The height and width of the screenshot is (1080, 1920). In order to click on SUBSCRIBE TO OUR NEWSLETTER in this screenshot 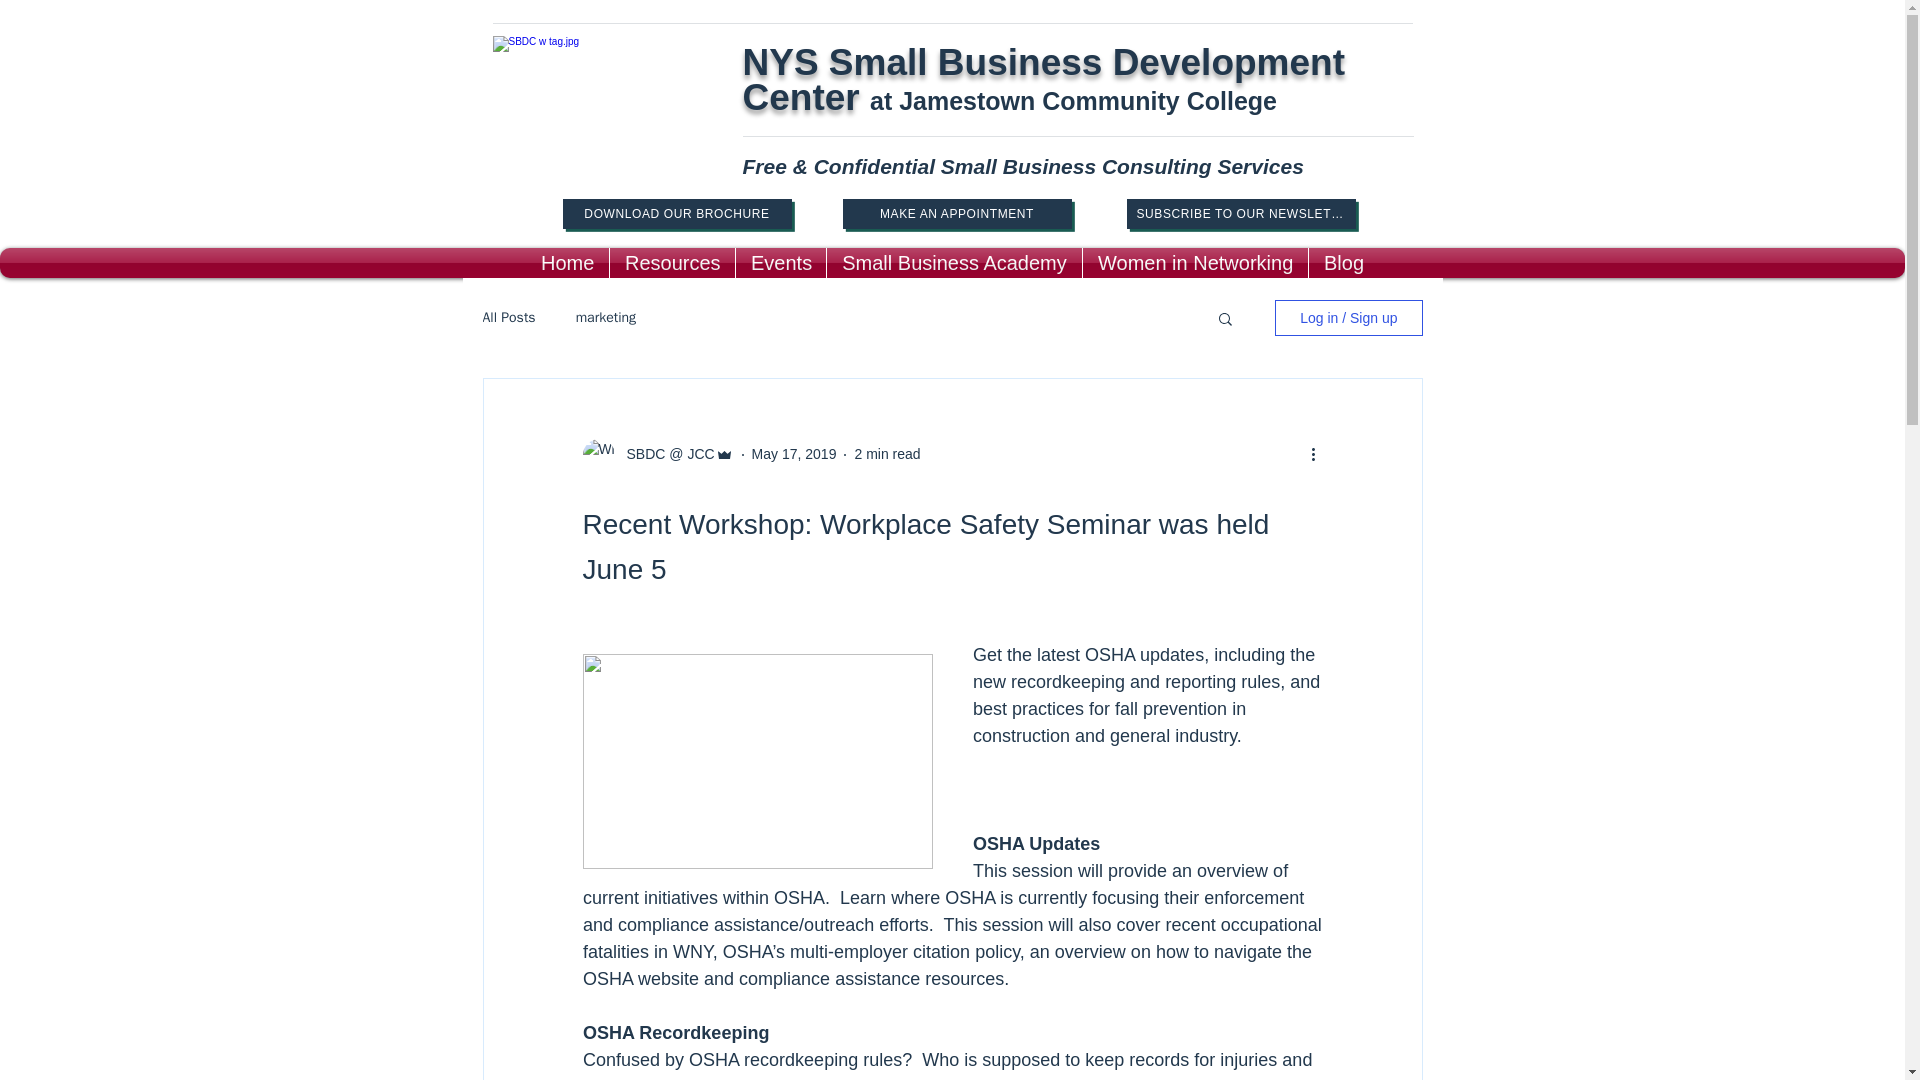, I will do `click(1240, 213)`.